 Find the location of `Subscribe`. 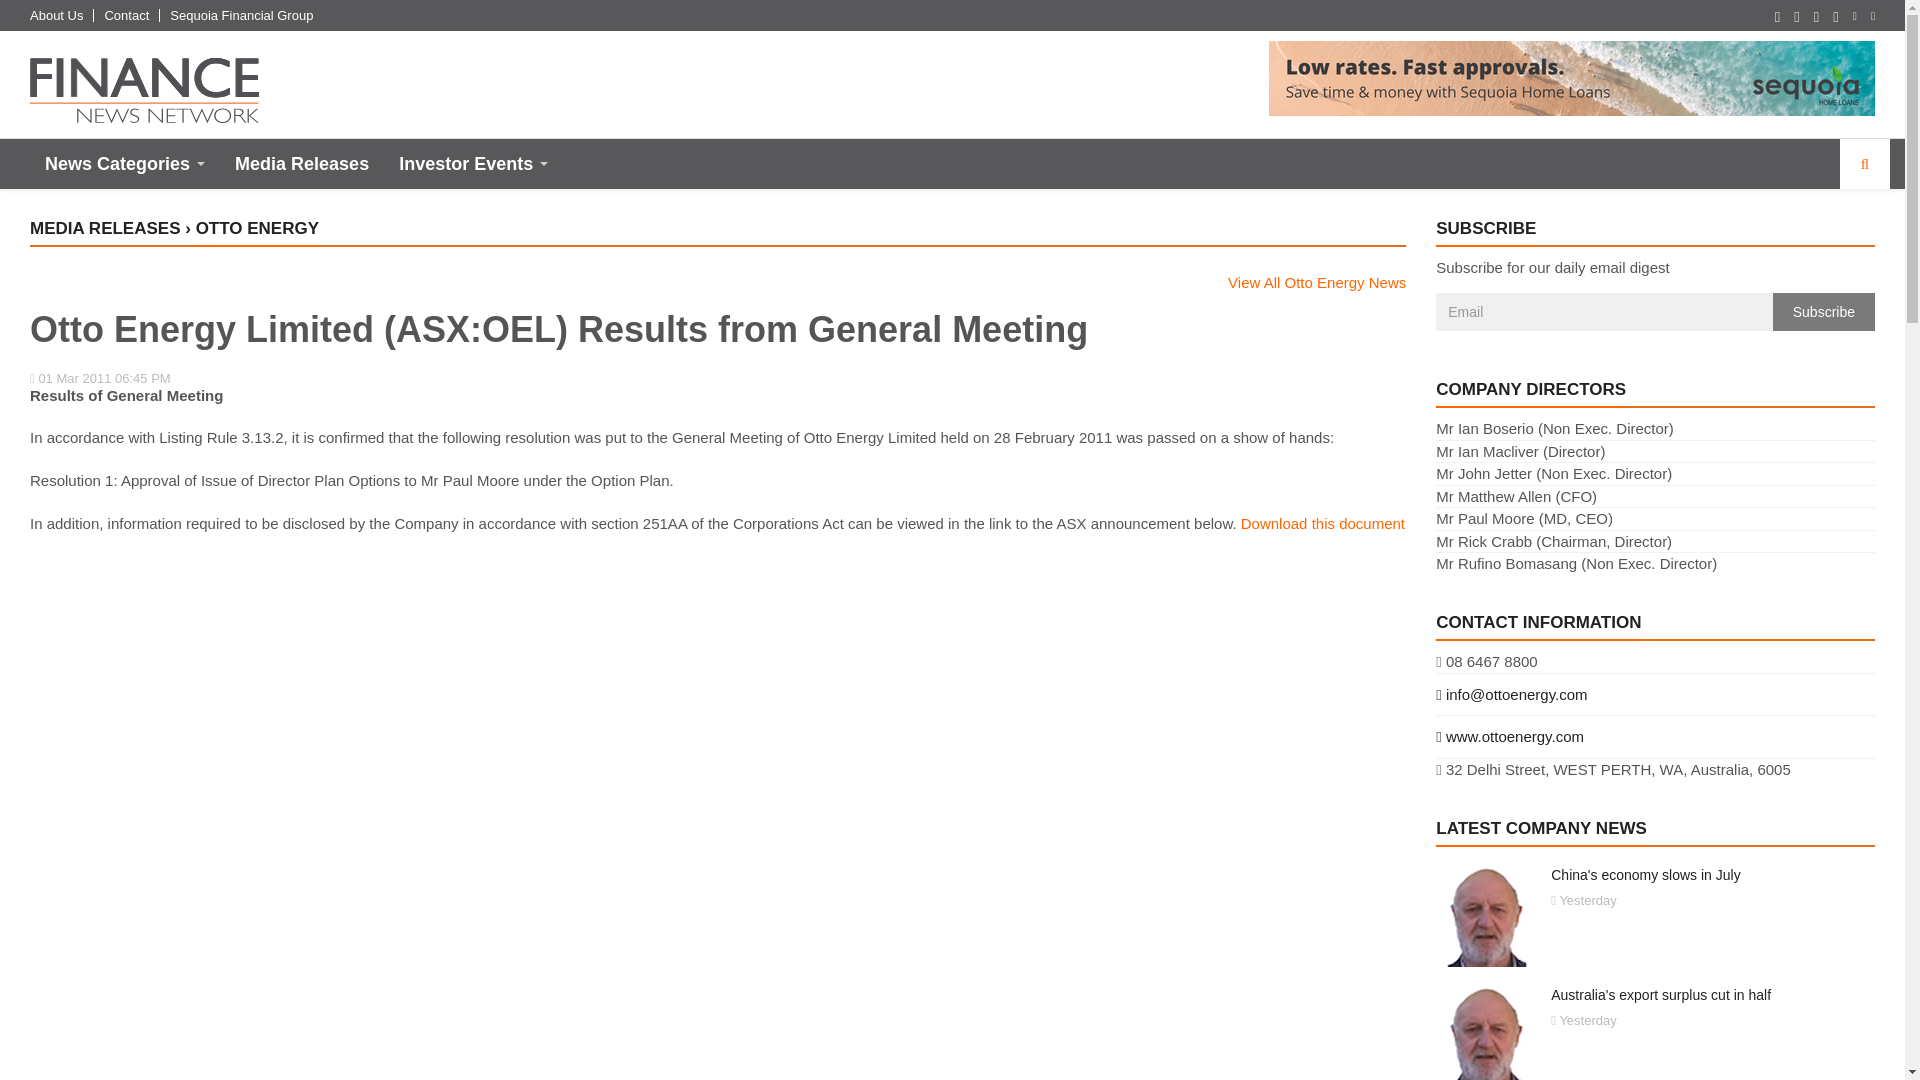

Subscribe is located at coordinates (1824, 311).